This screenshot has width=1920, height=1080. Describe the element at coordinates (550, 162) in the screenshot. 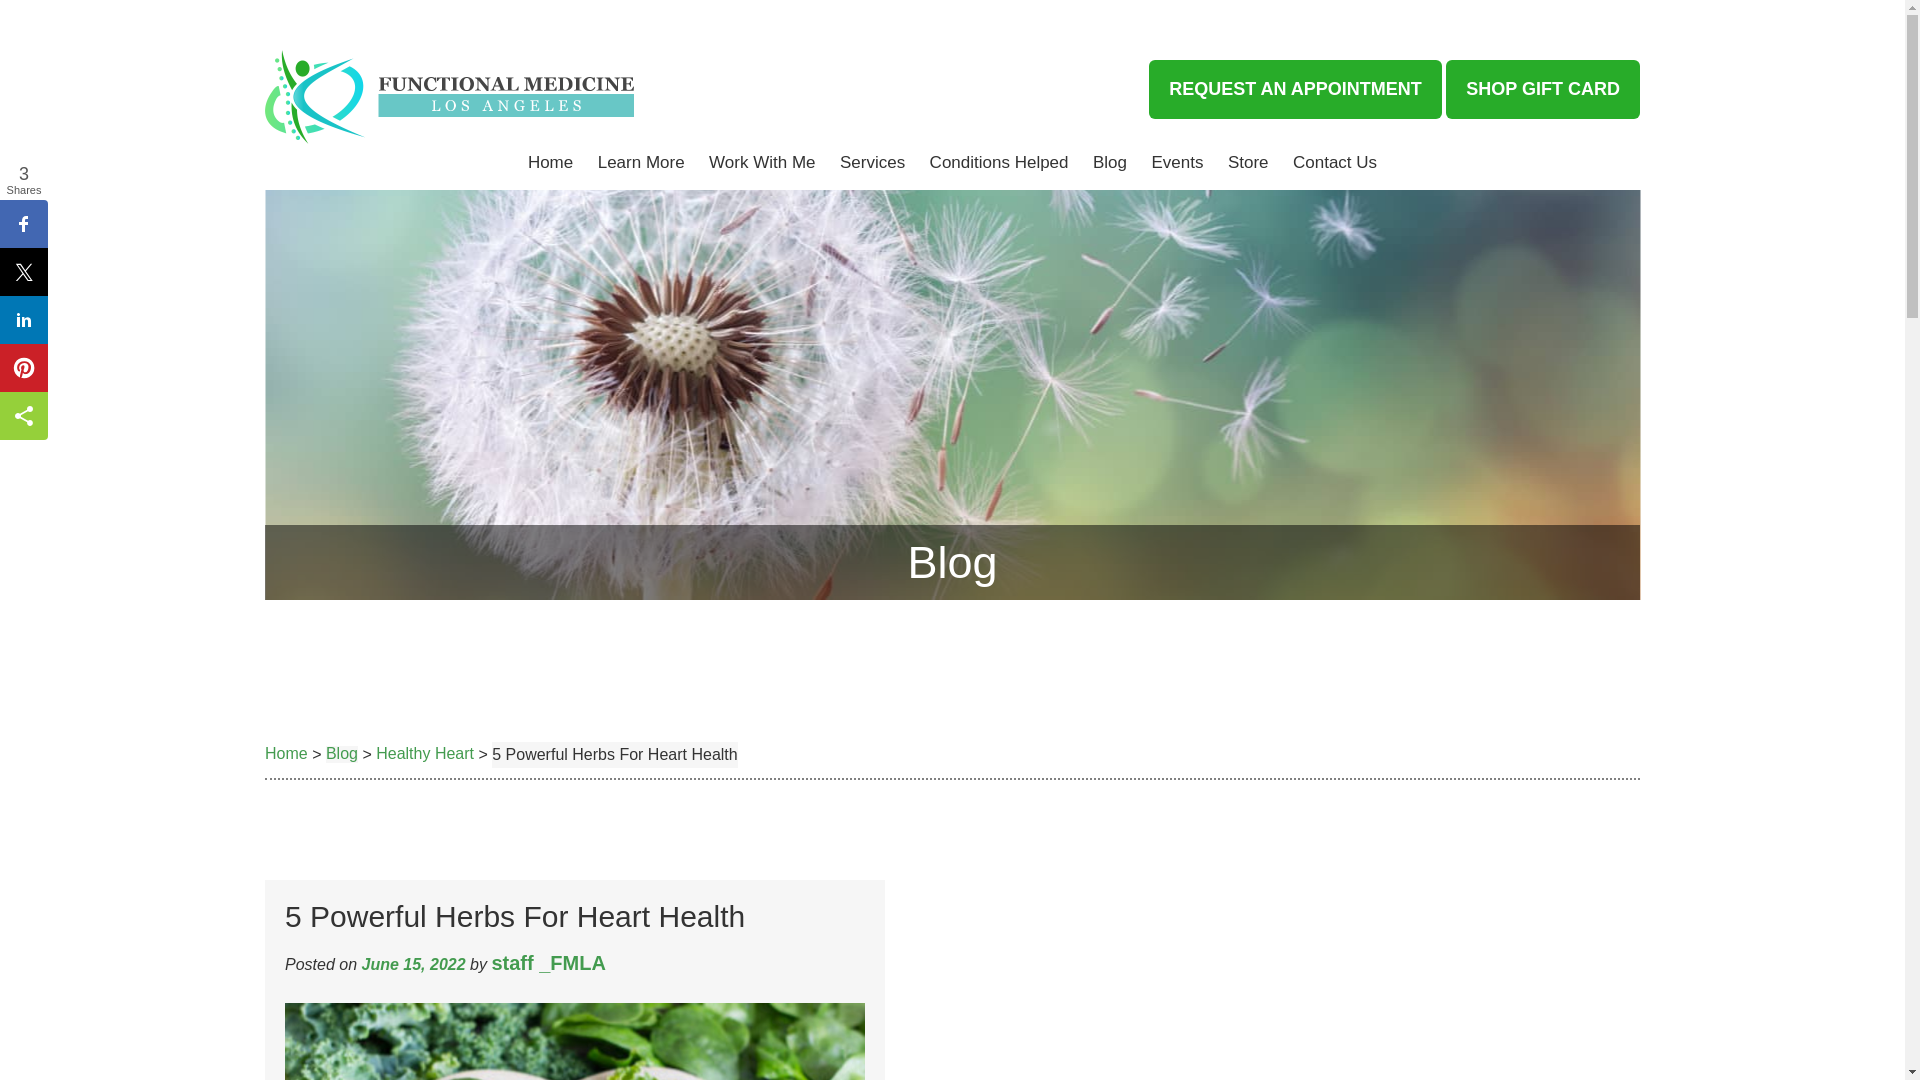

I see `Home` at that location.